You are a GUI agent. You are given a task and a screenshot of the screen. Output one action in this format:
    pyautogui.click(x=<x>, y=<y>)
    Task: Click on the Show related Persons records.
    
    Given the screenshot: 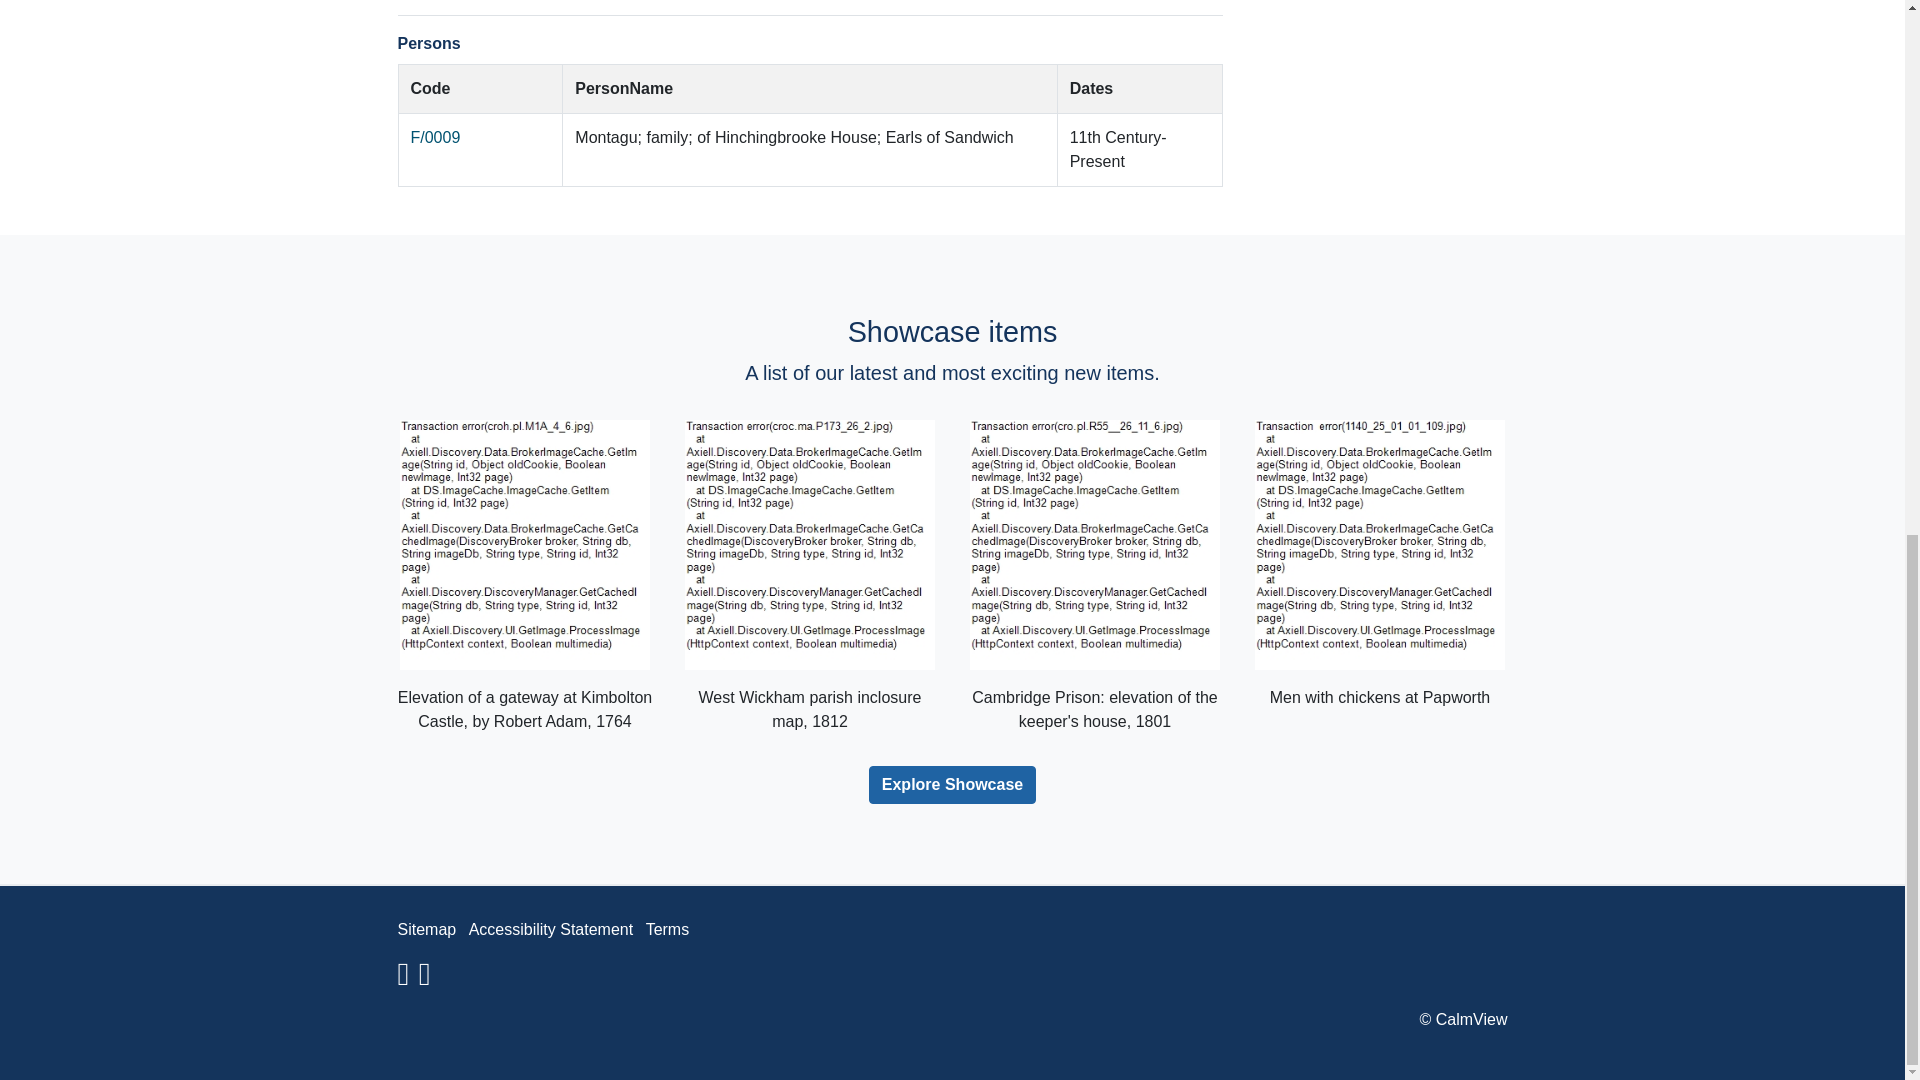 What is the action you would take?
    pyautogui.click(x=435, y=136)
    